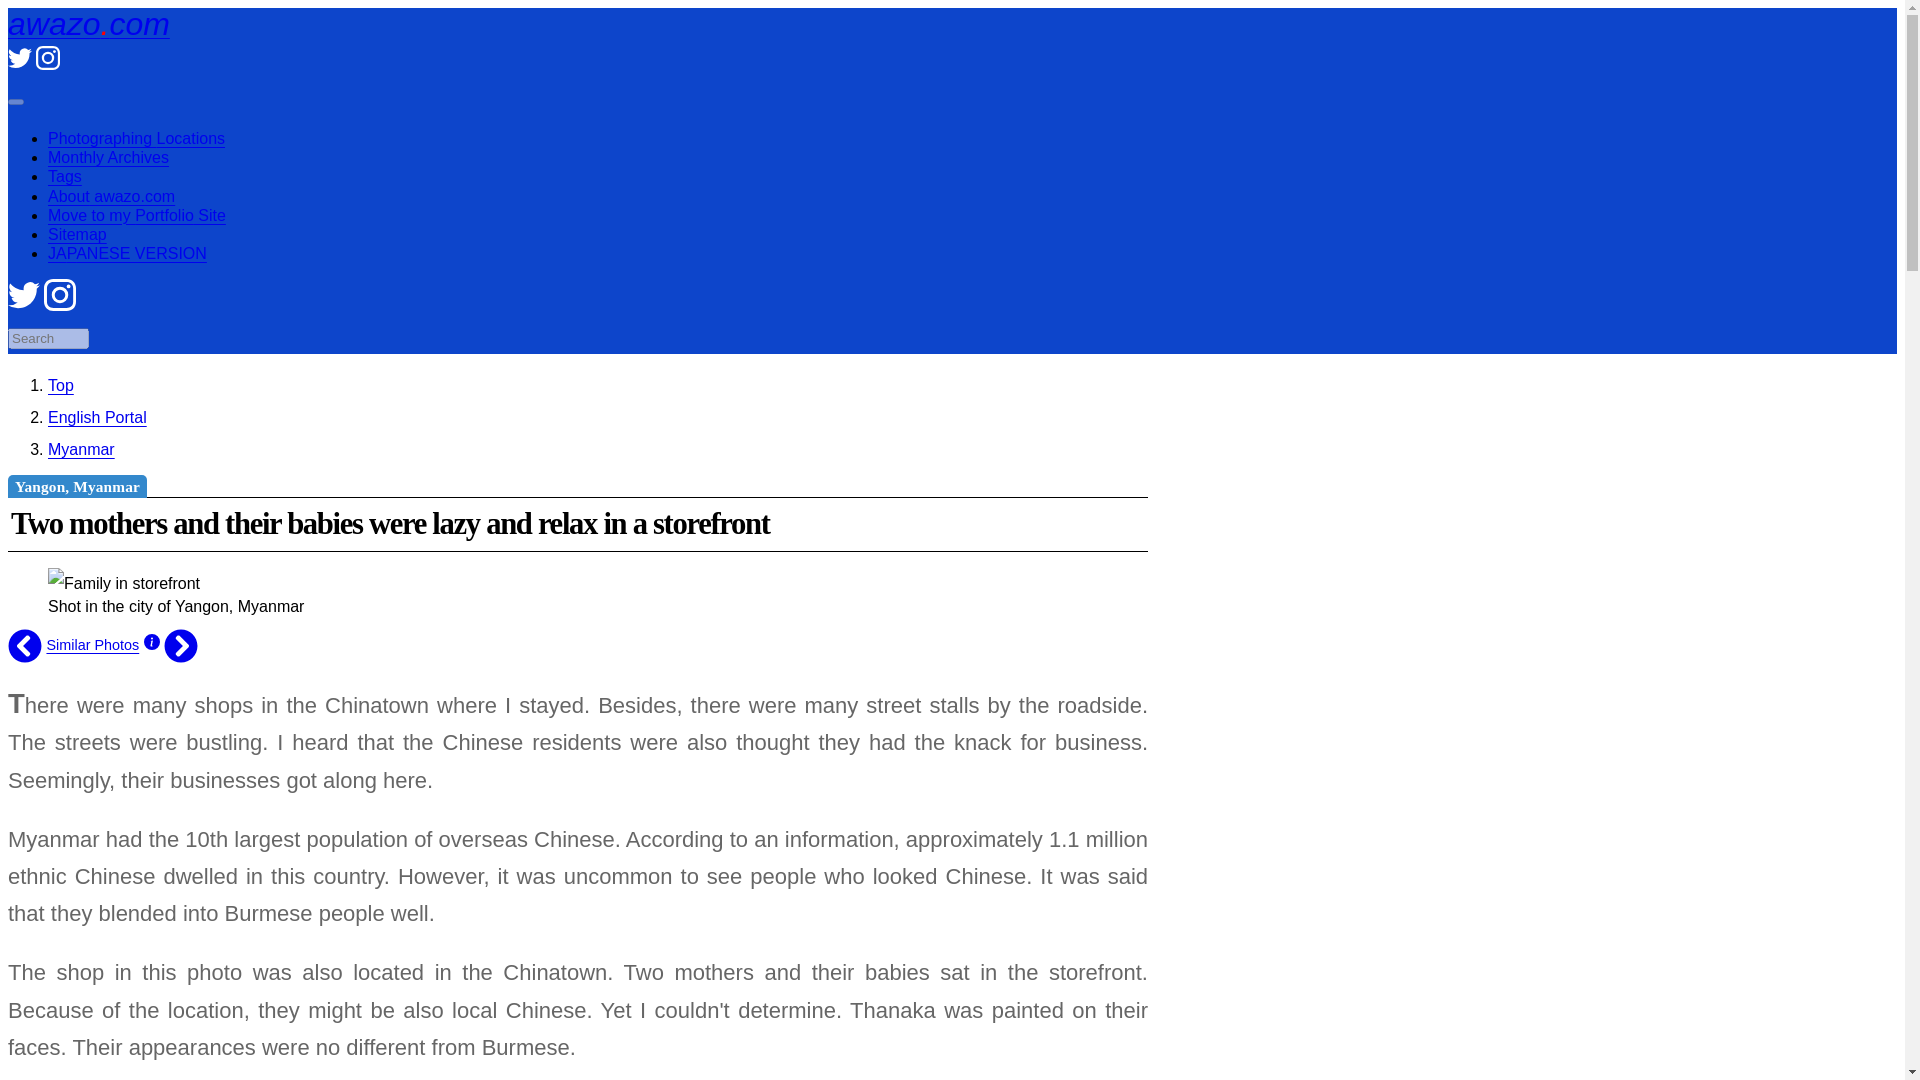  I want to click on English Portal, so click(98, 417).